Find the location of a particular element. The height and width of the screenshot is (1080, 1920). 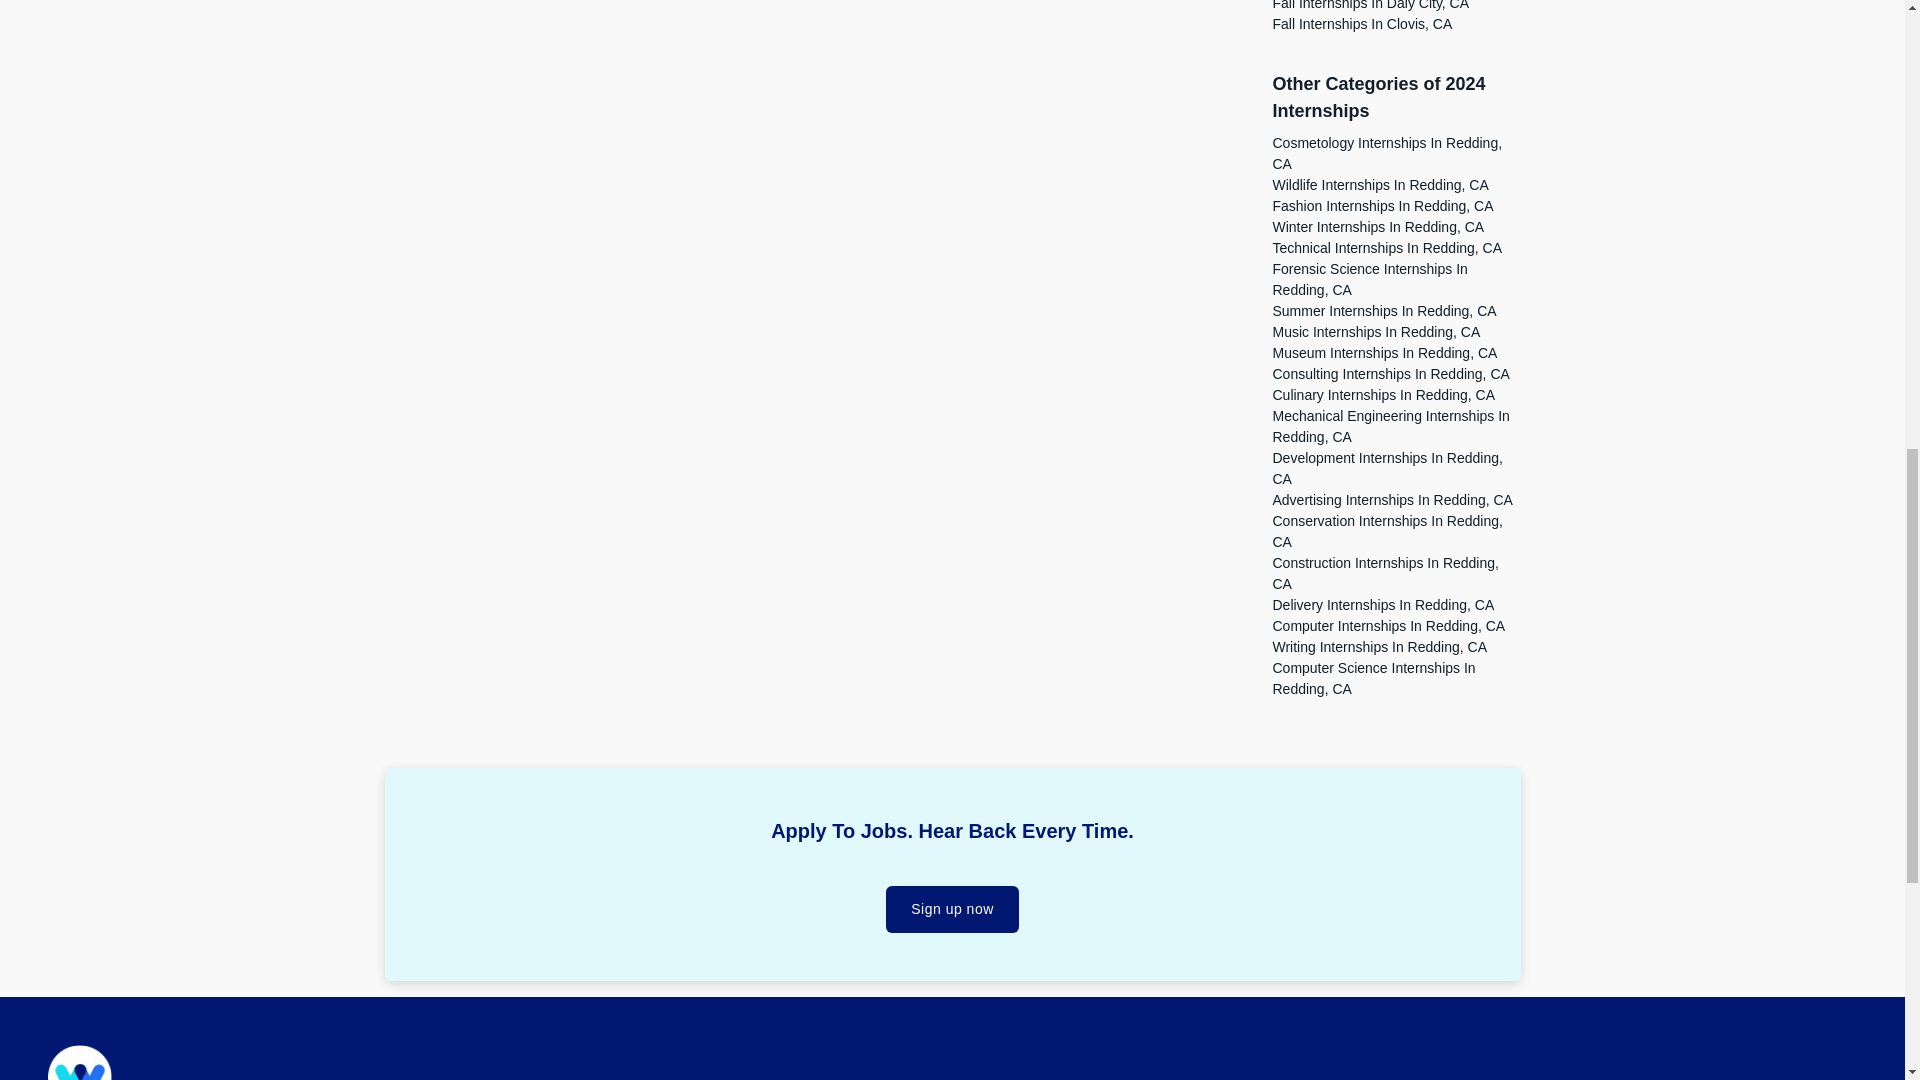

Museum Internships In Redding, CA is located at coordinates (1384, 352).